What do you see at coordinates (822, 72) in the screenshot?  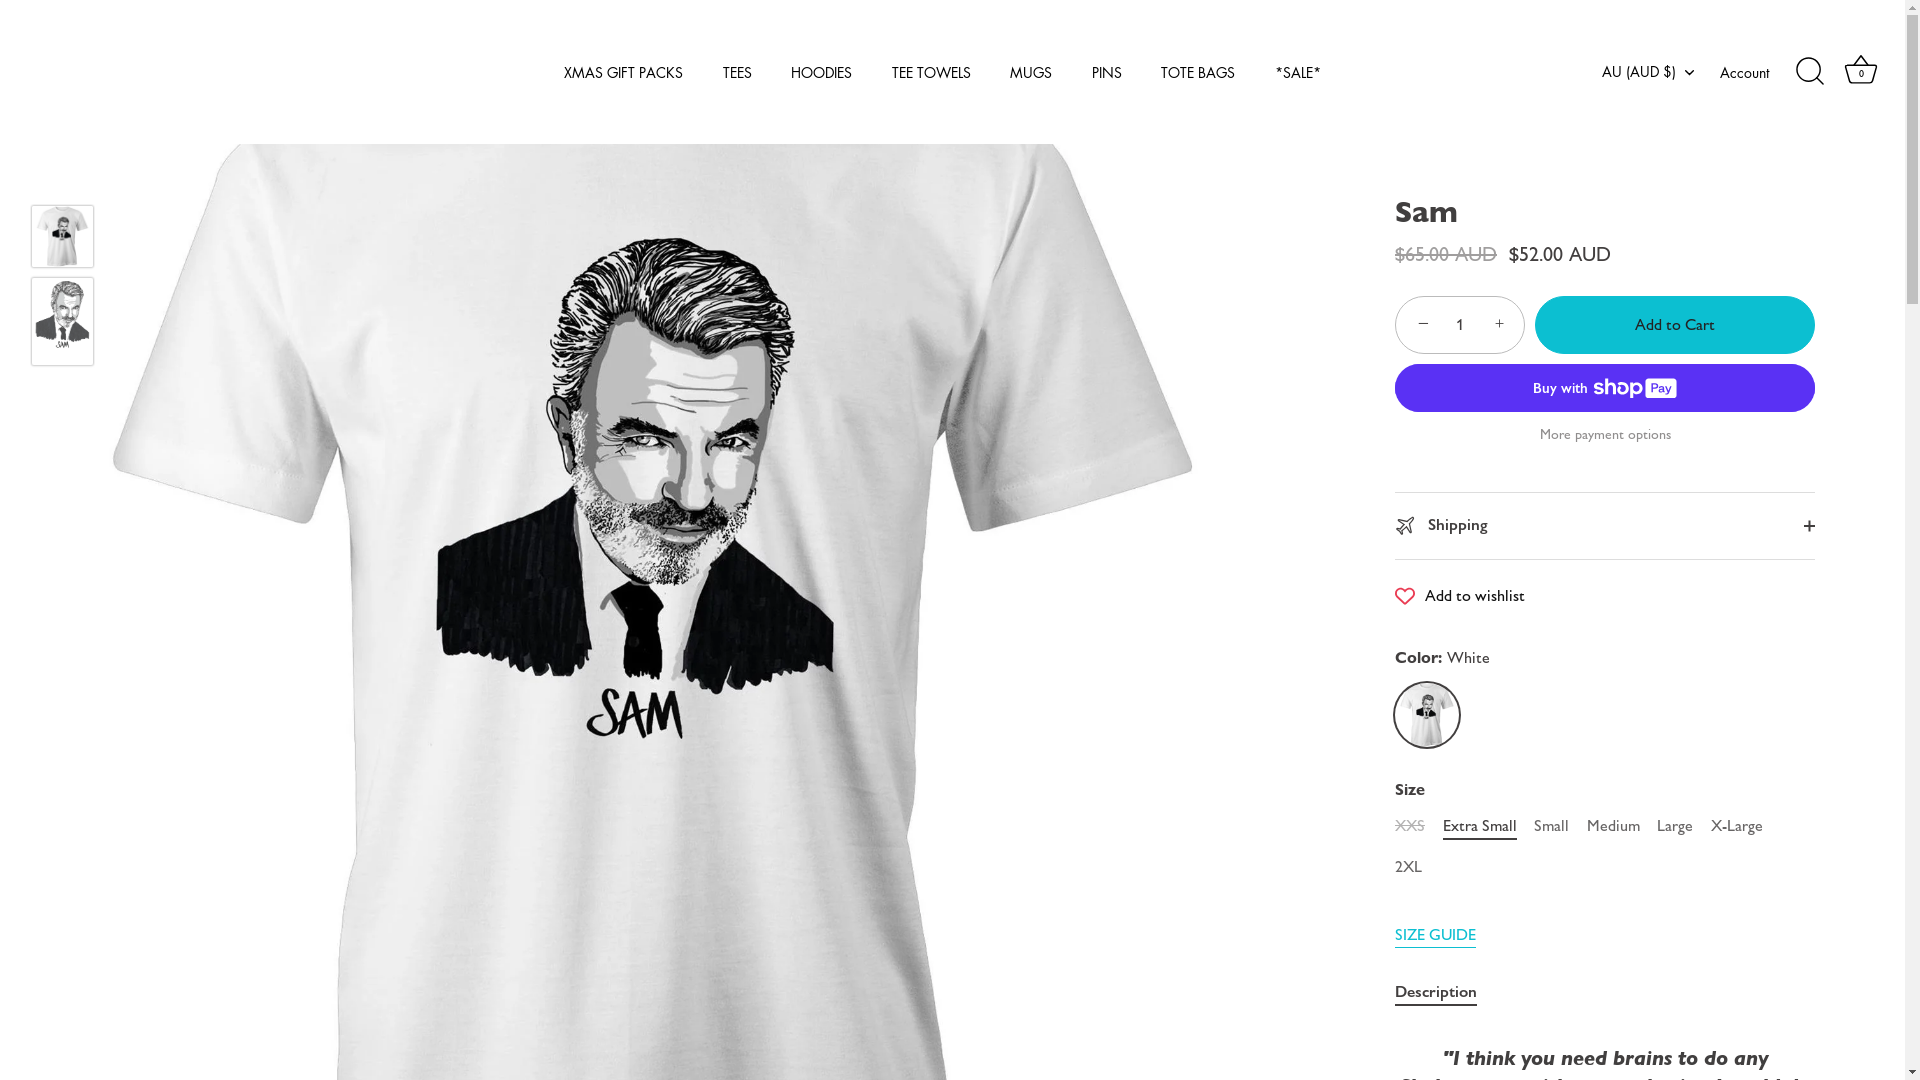 I see `HOODIES` at bounding box center [822, 72].